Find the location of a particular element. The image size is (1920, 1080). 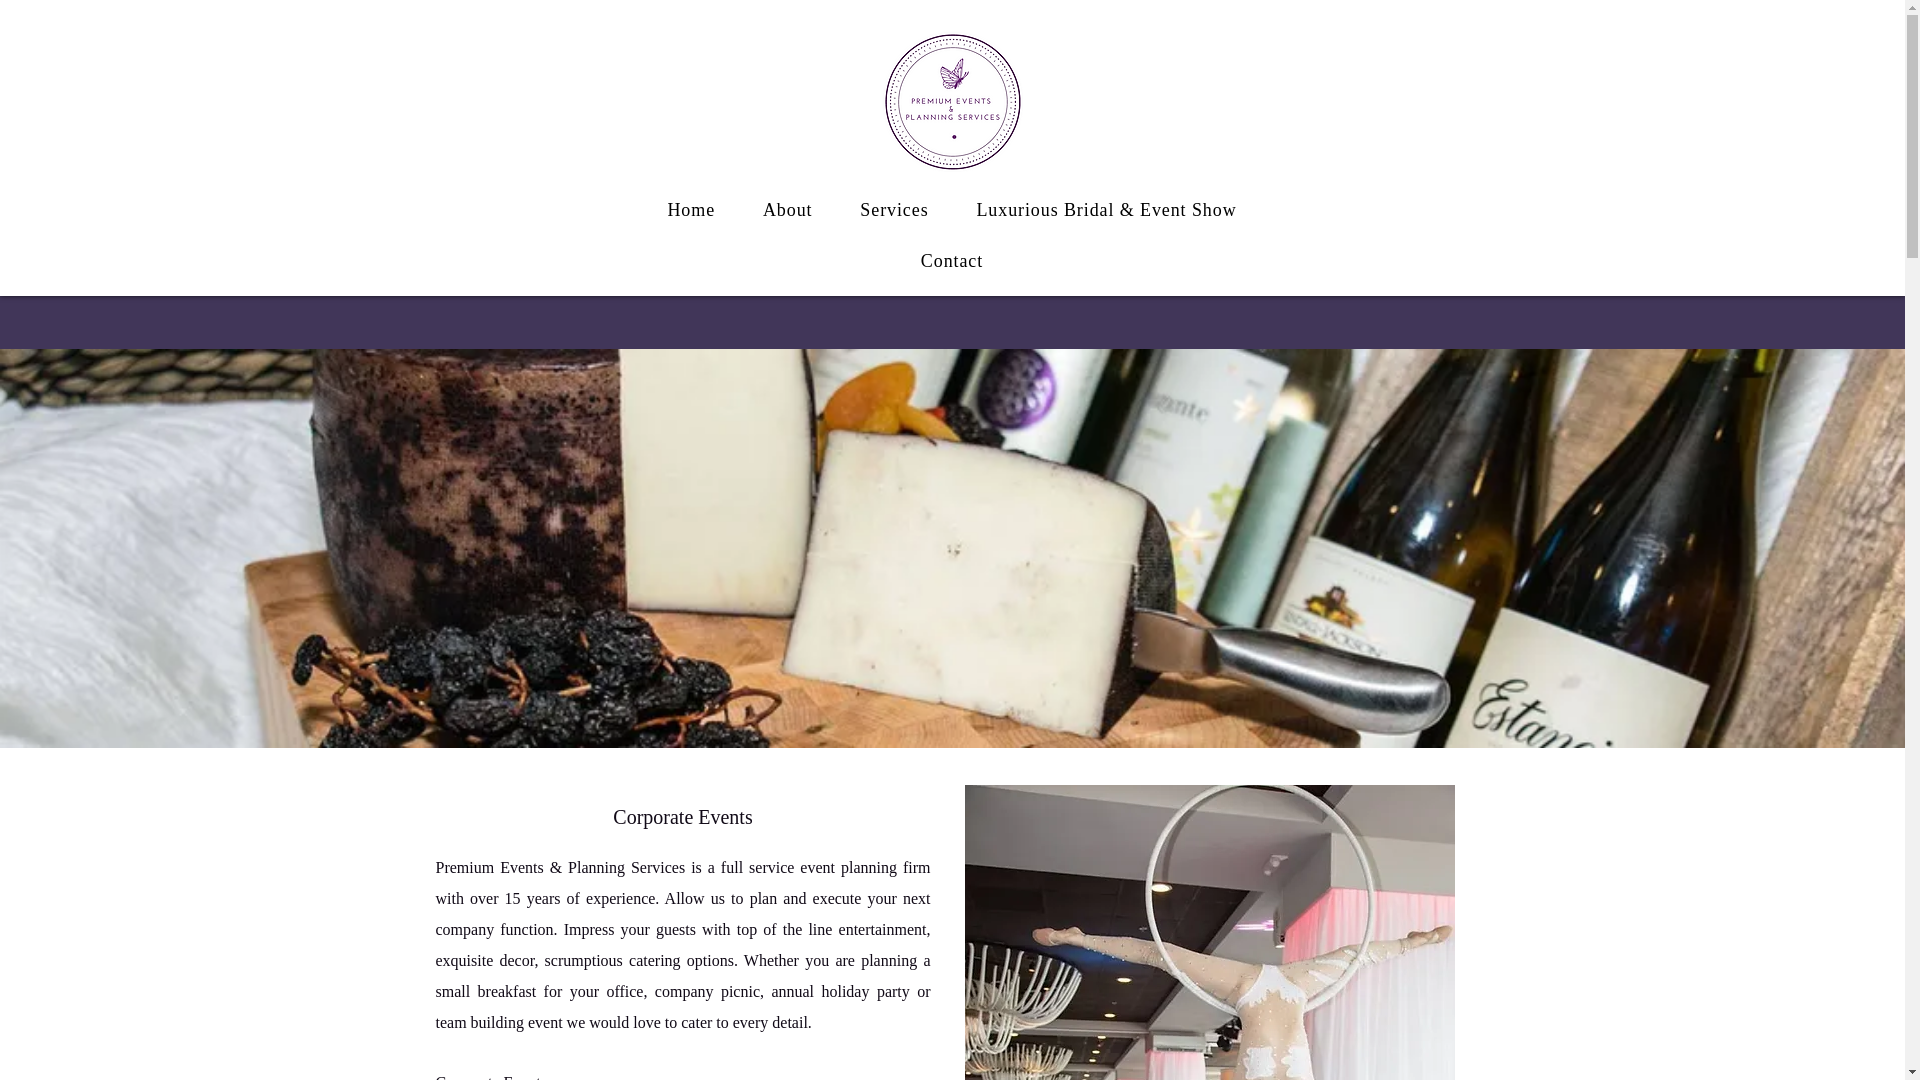

About is located at coordinates (787, 210).